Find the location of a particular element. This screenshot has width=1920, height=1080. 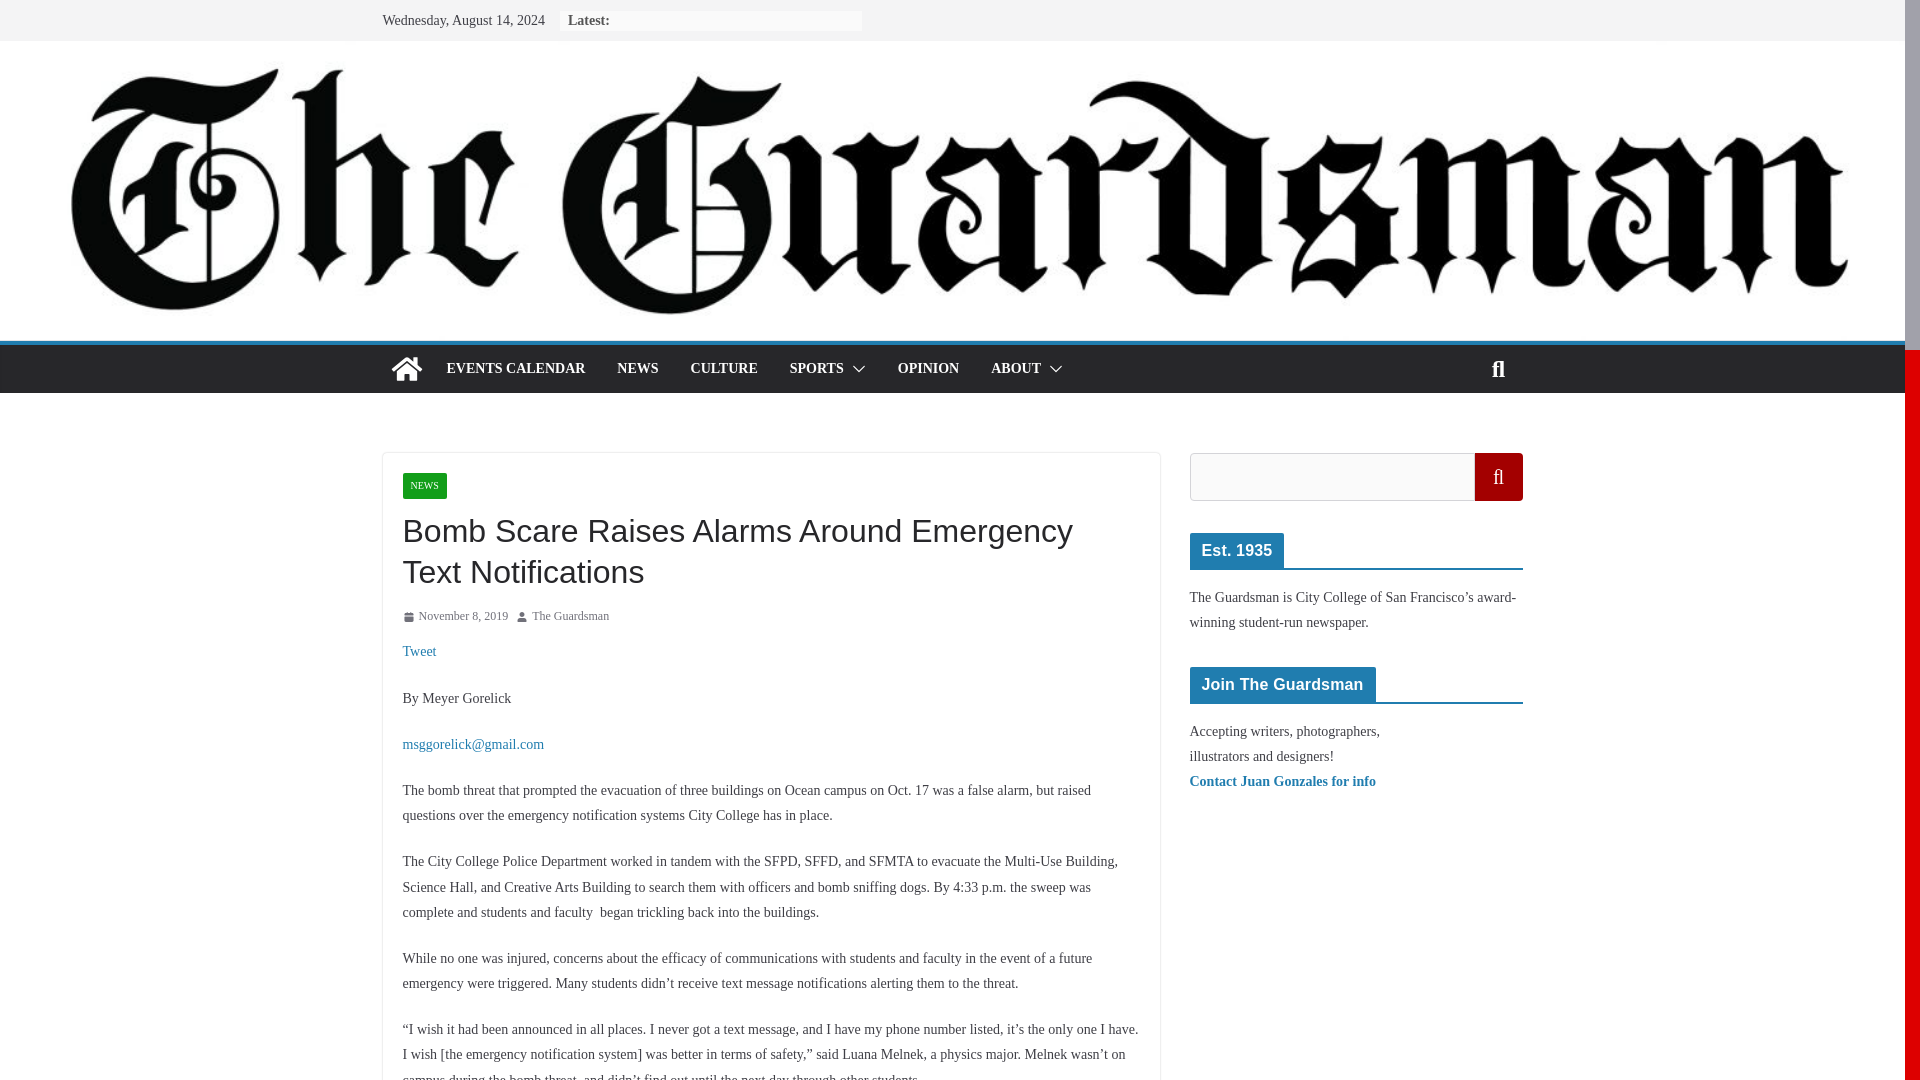

NEWS is located at coordinates (637, 369).